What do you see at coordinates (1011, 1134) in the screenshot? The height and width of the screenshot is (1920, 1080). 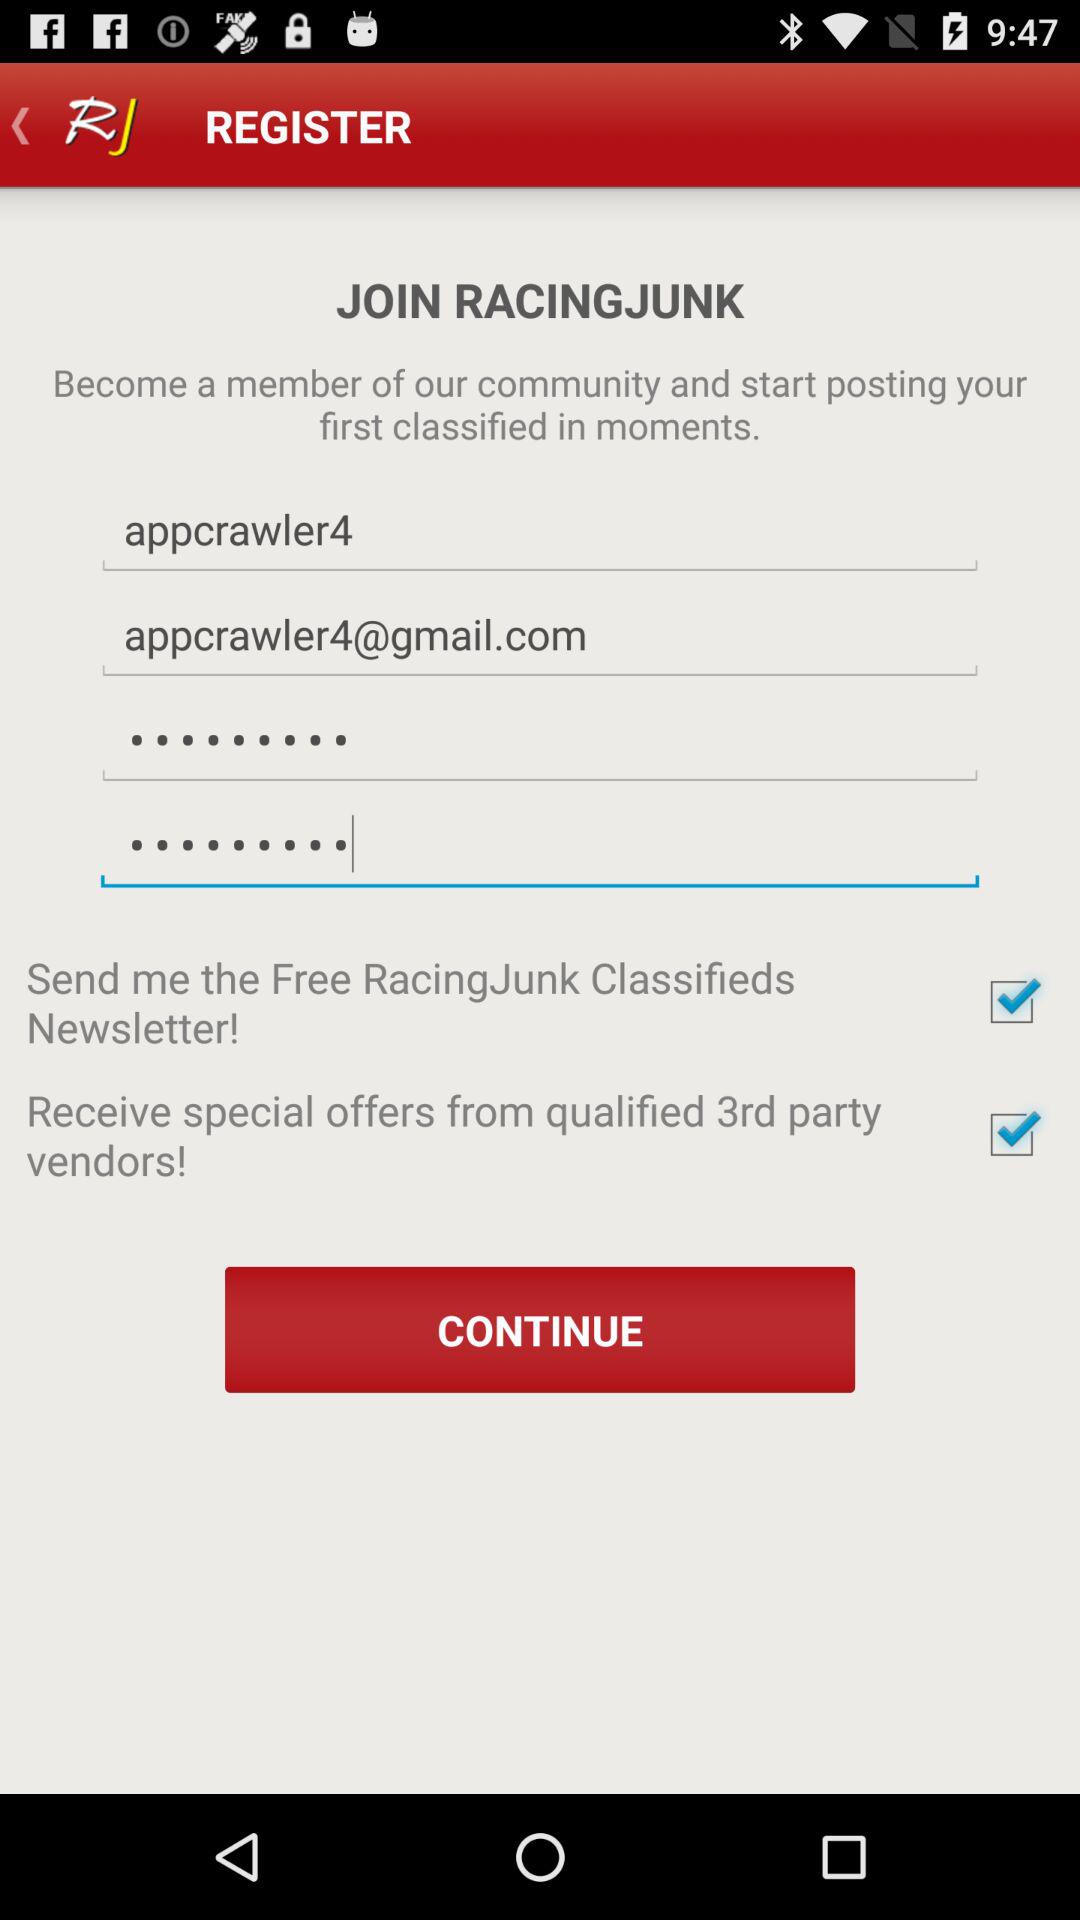 I see `unselect the promo button` at bounding box center [1011, 1134].